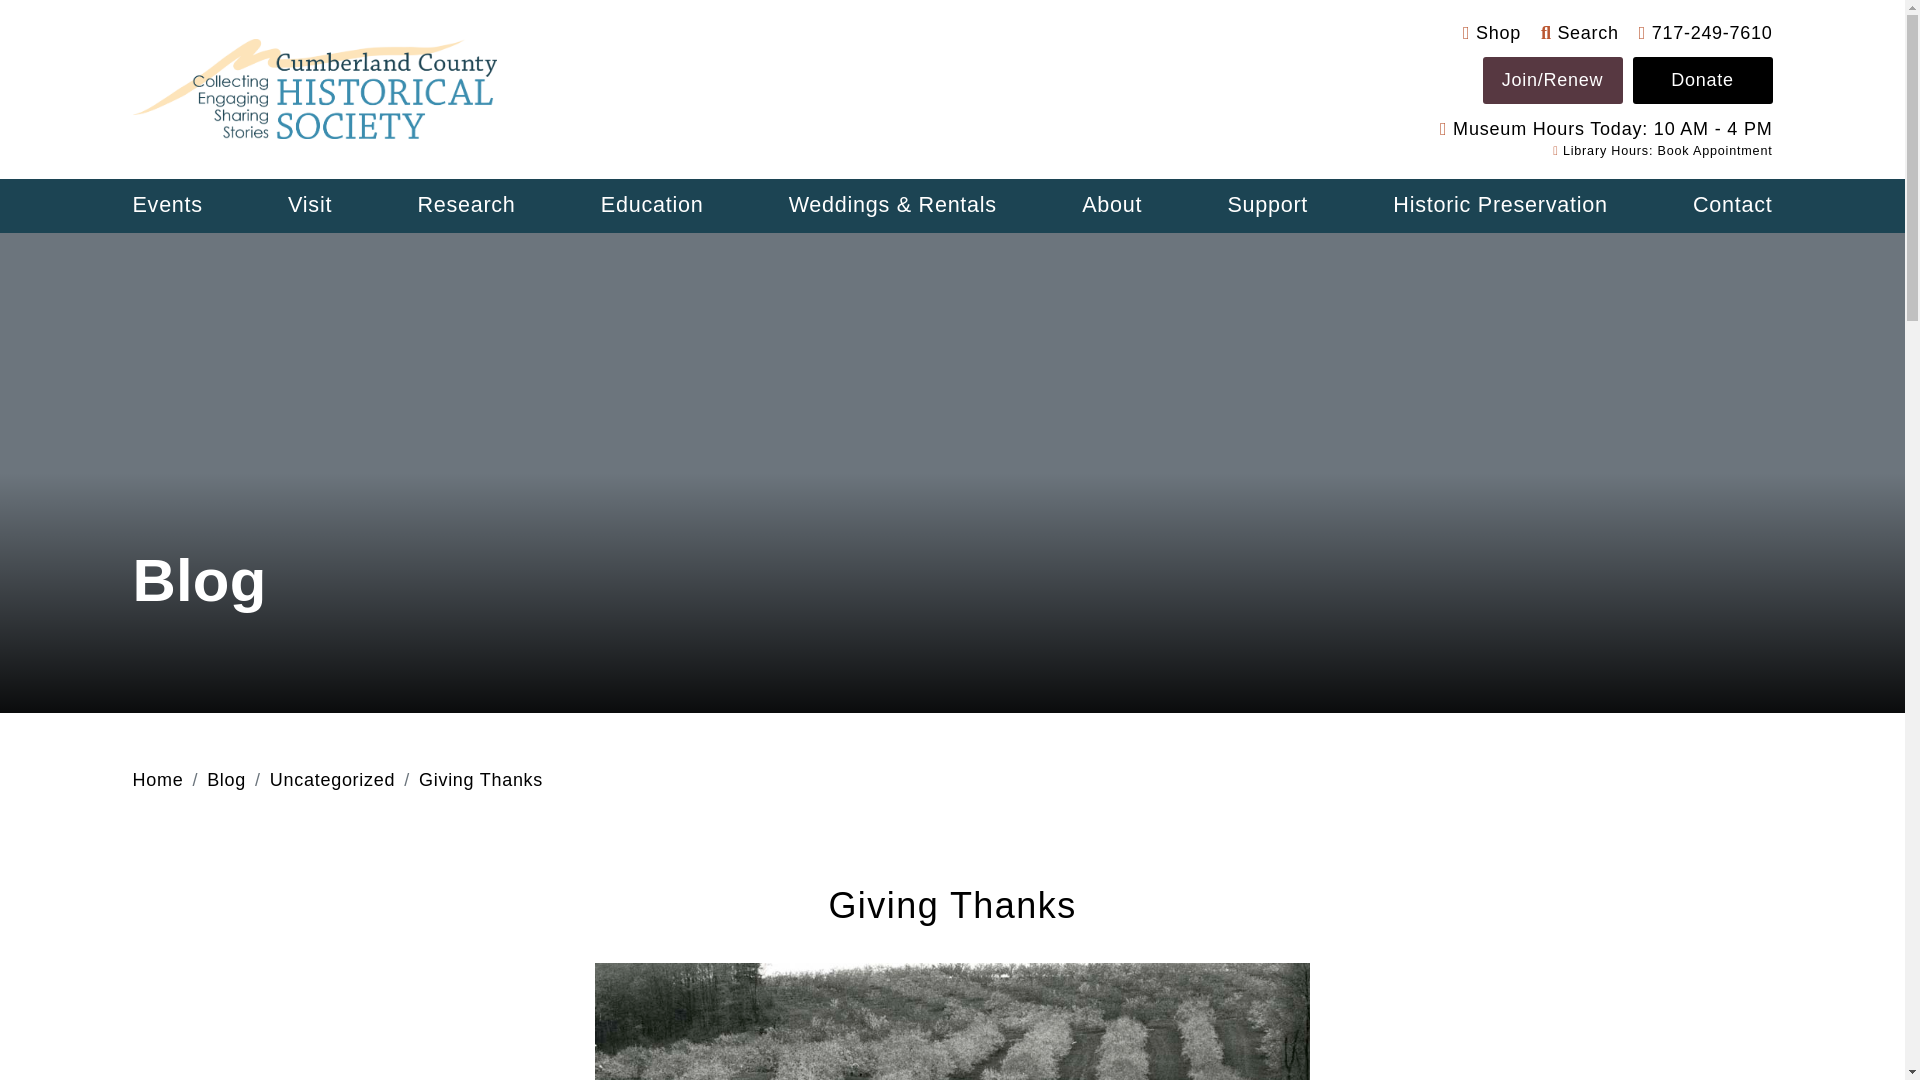 This screenshot has height=1080, width=1920. What do you see at coordinates (226, 780) in the screenshot?
I see `Blog` at bounding box center [226, 780].